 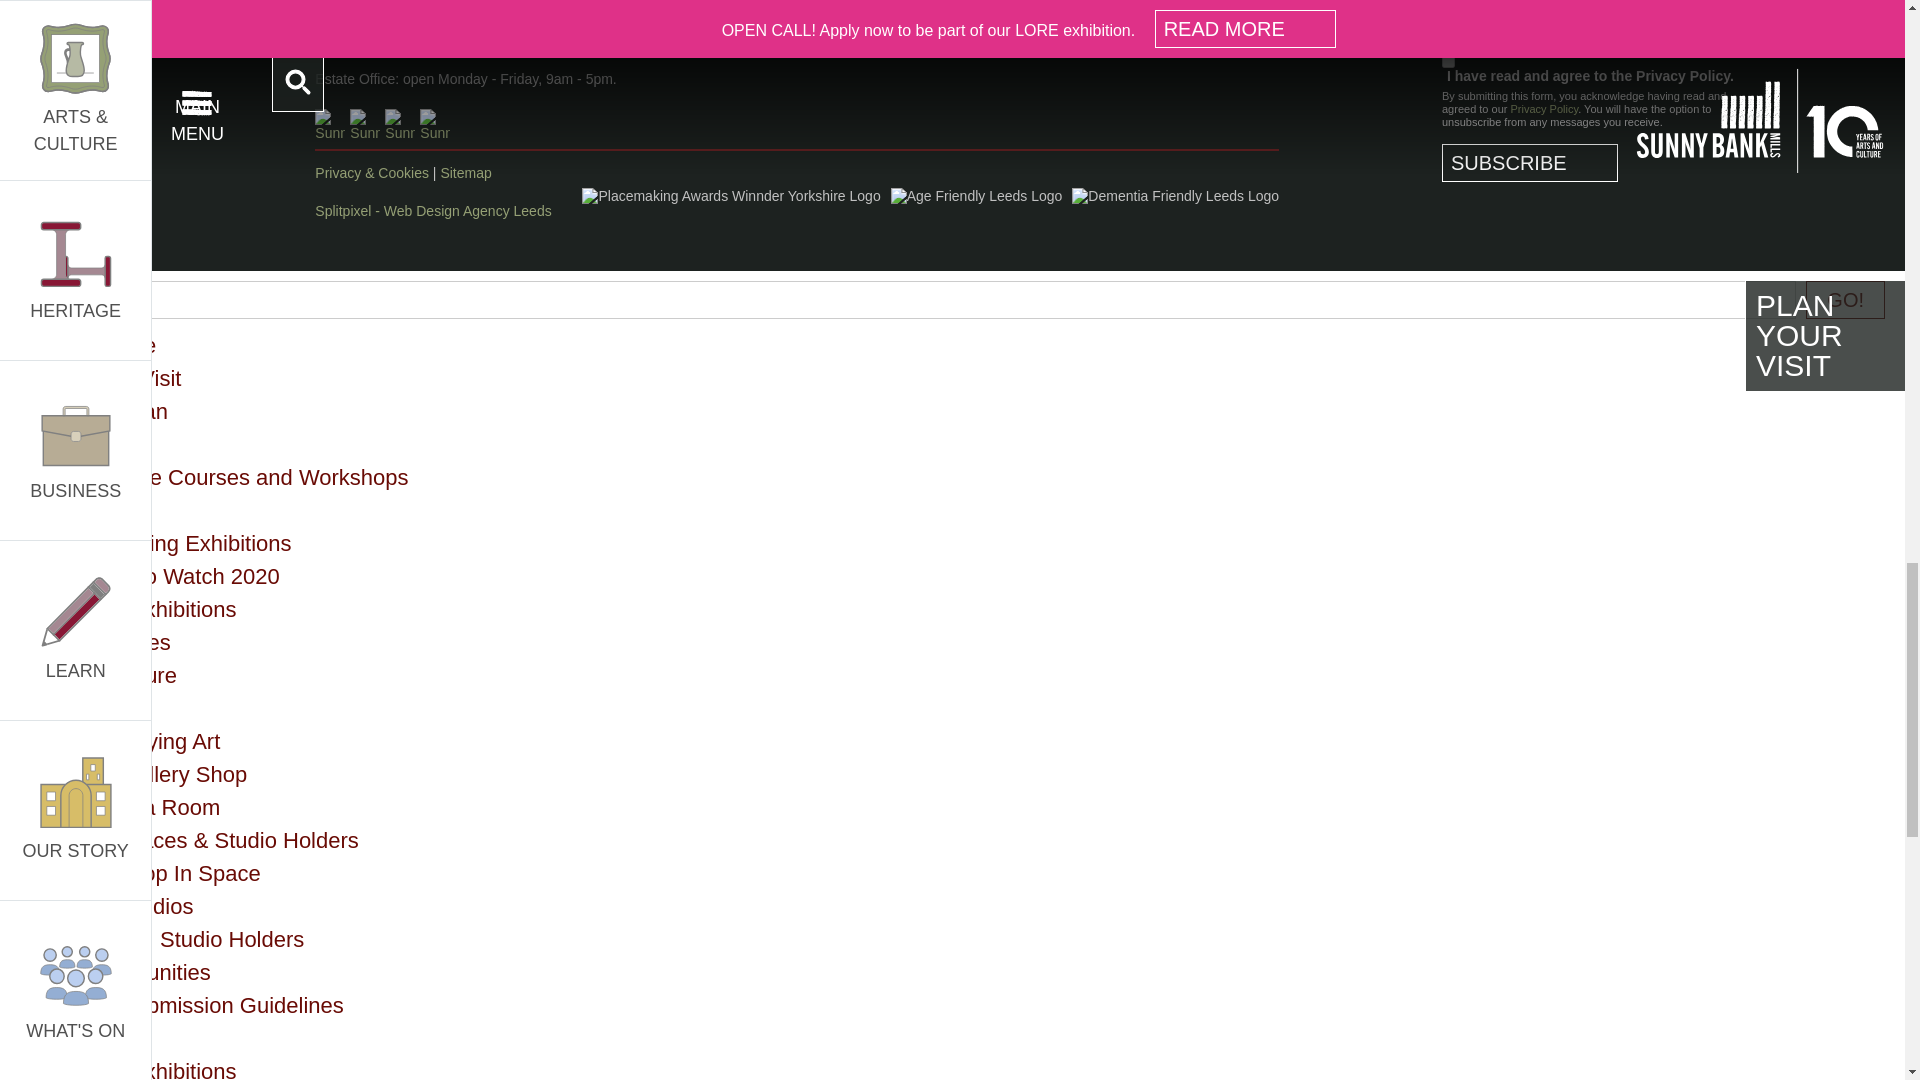 What do you see at coordinates (1846, 299) in the screenshot?
I see `Go!` at bounding box center [1846, 299].